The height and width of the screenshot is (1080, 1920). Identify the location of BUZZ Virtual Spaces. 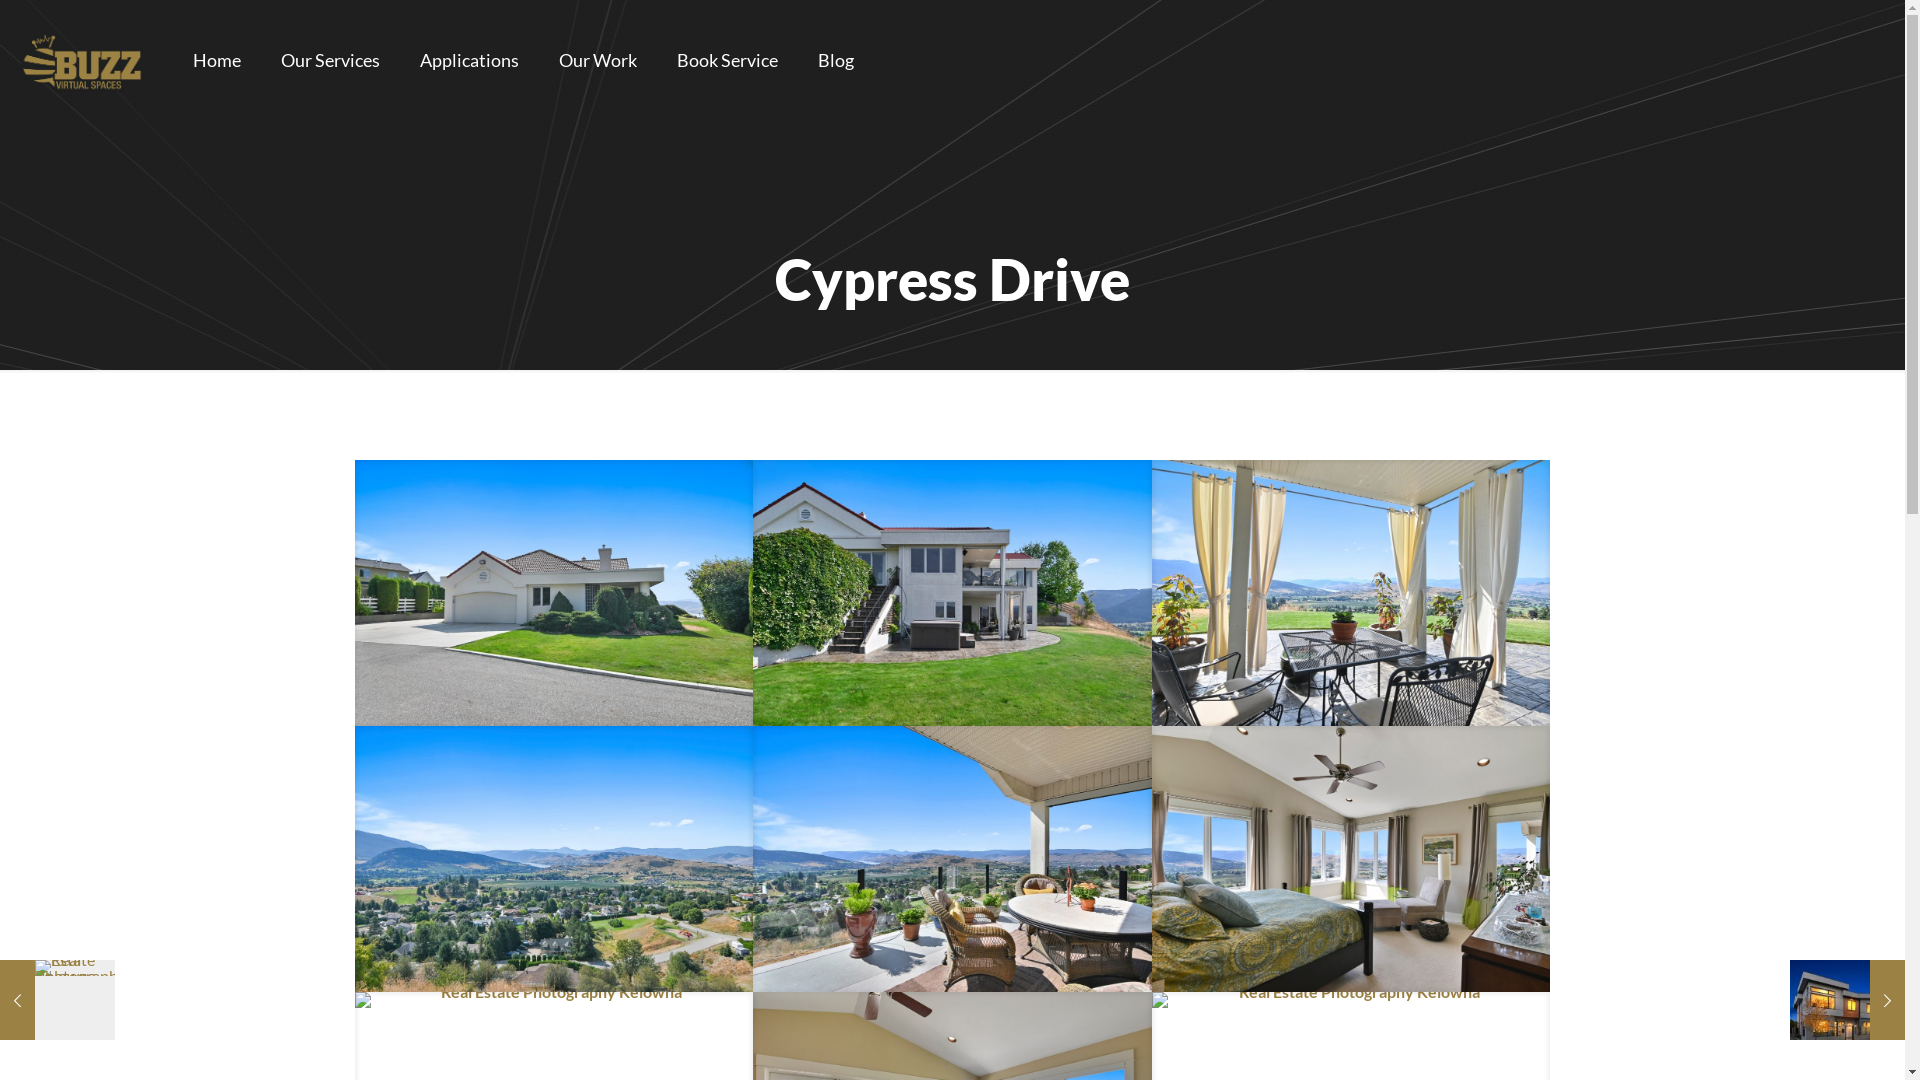
(82, 60).